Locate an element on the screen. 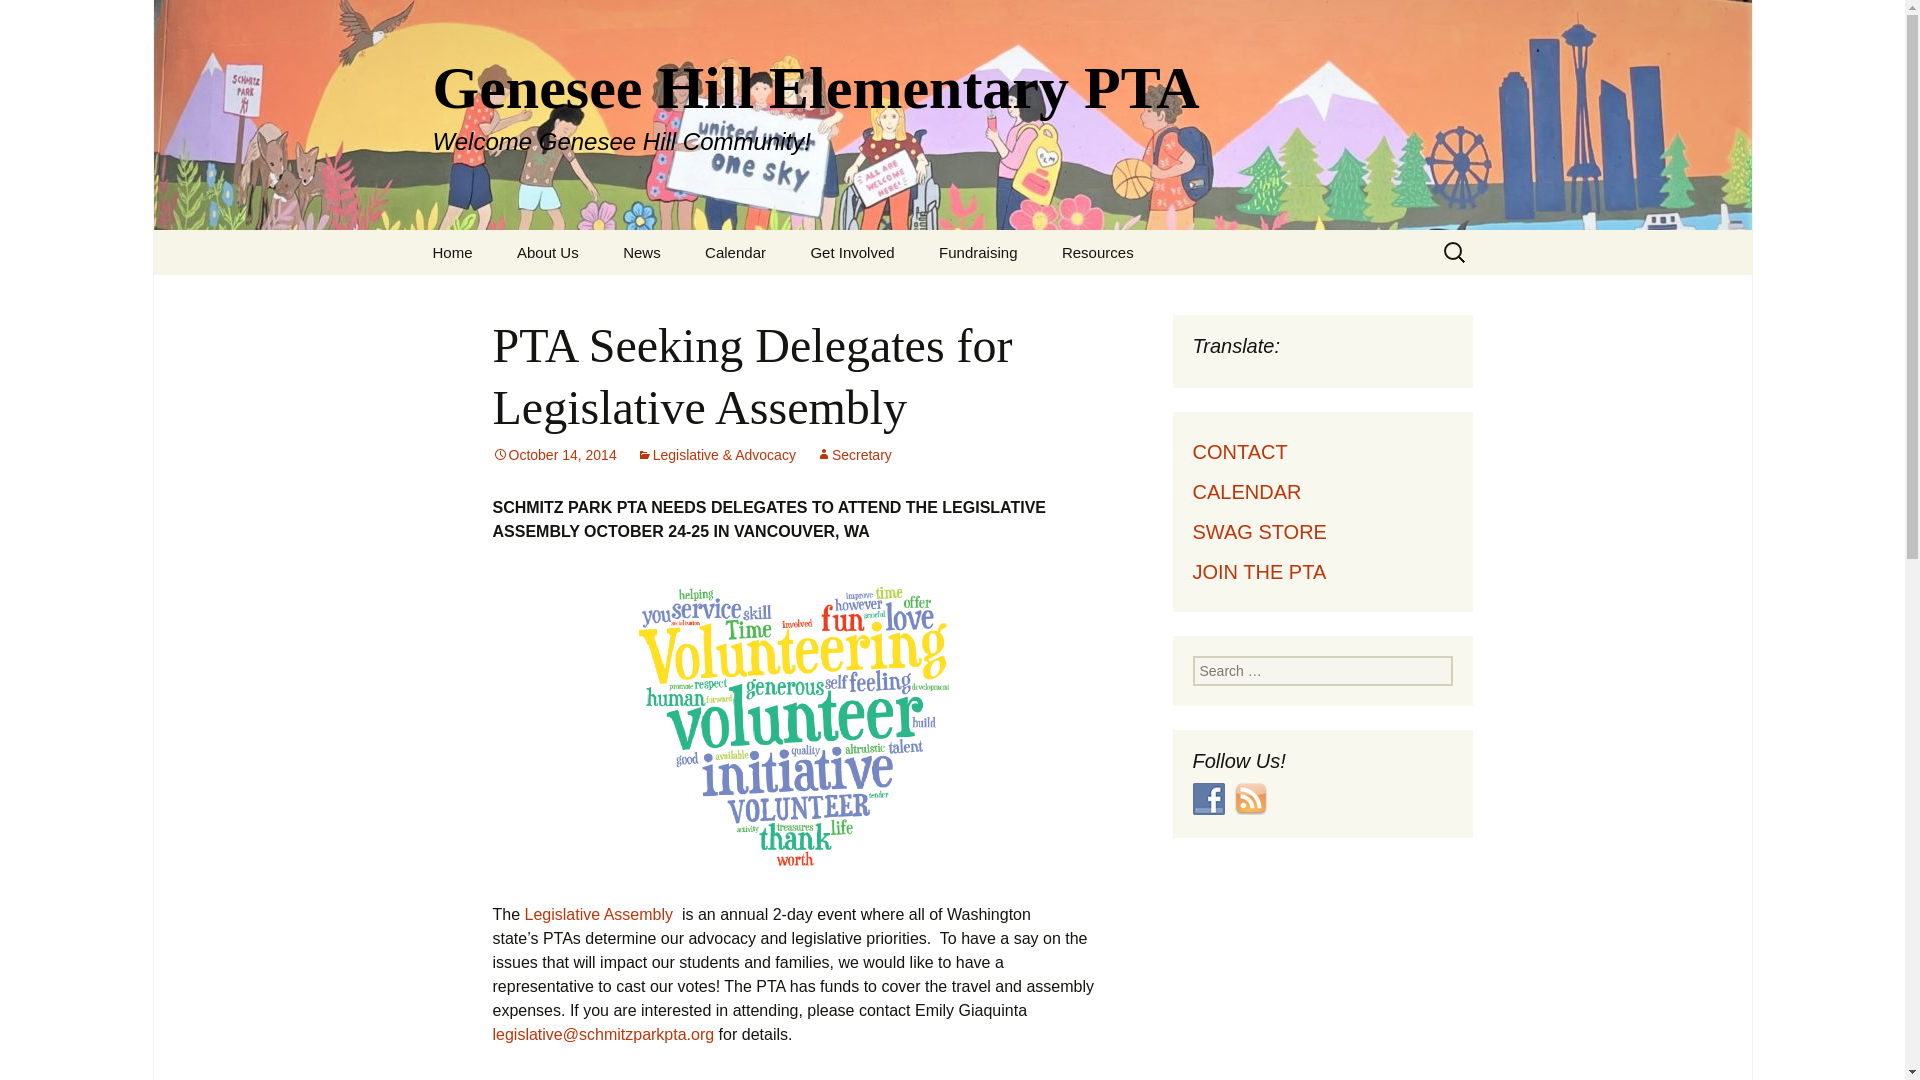 The height and width of the screenshot is (1080, 1920). CALENDAR is located at coordinates (1246, 492).